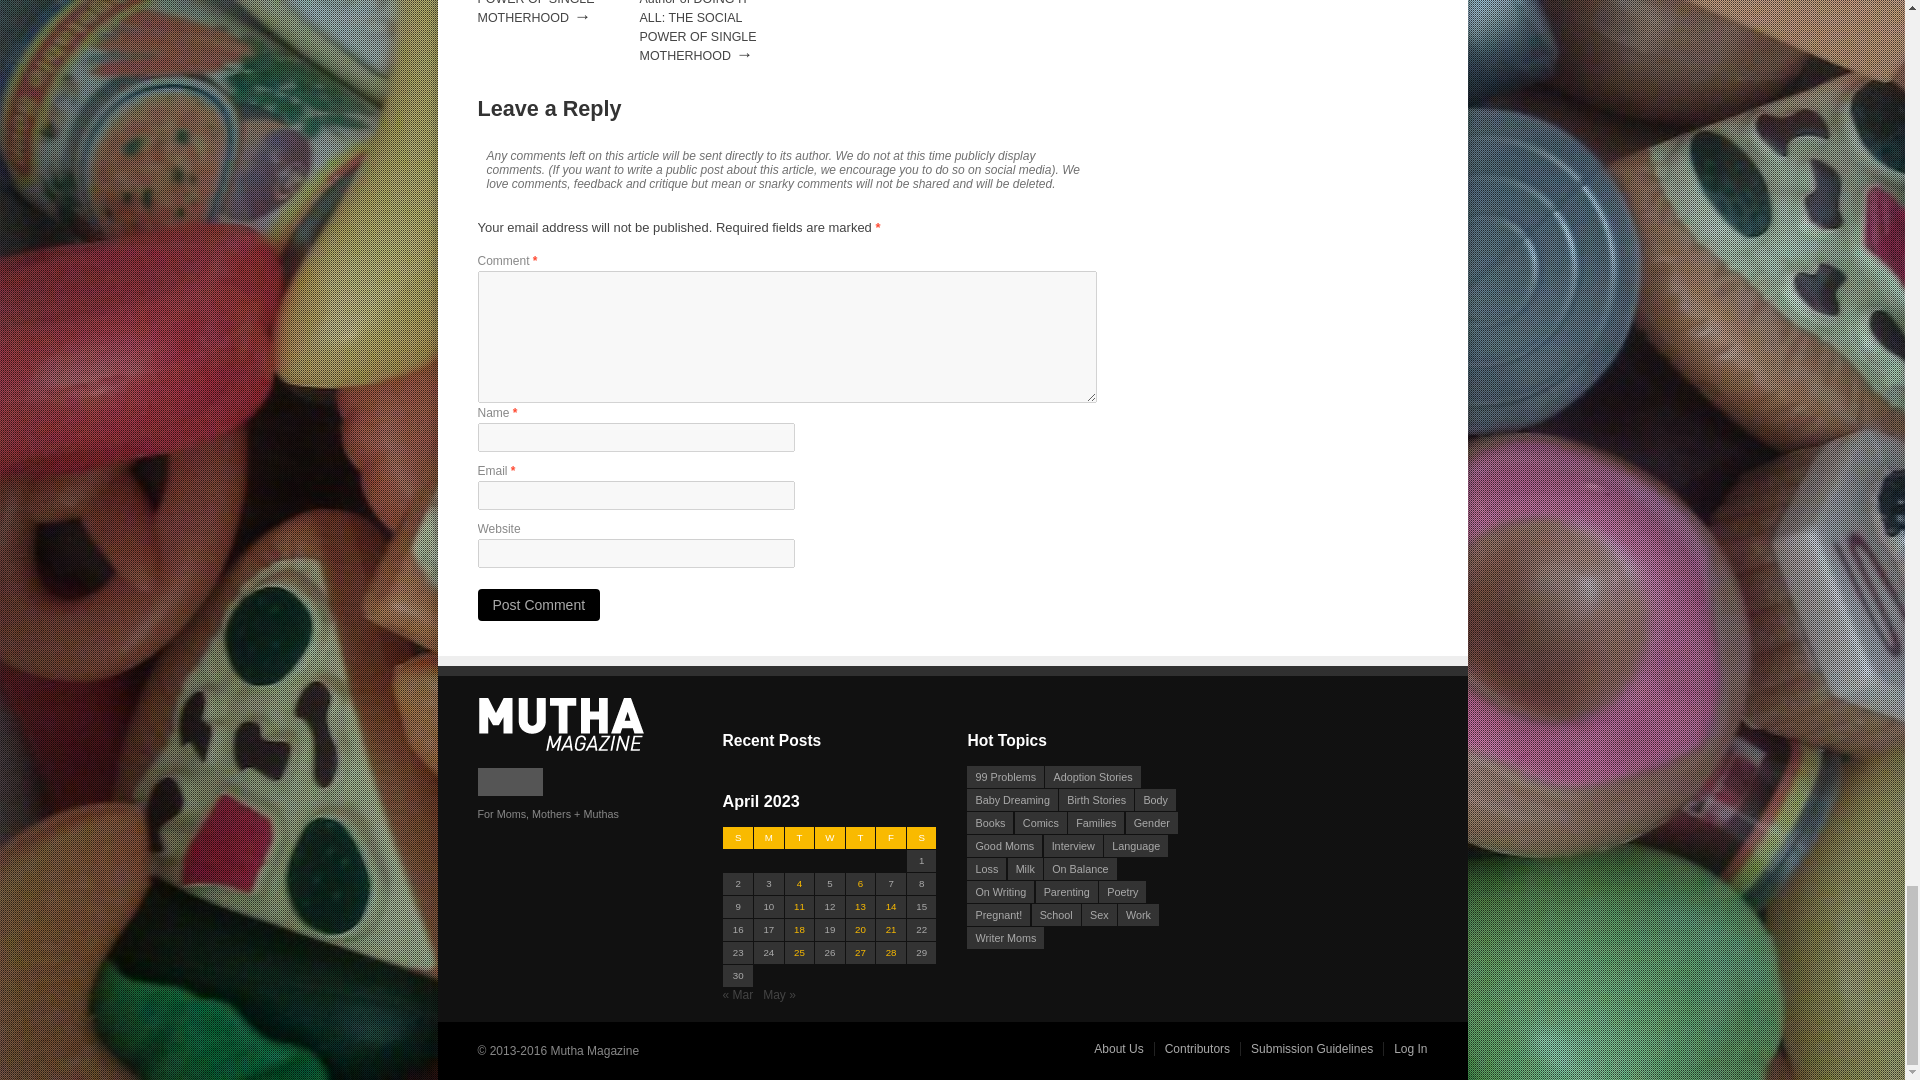 The height and width of the screenshot is (1080, 1920). What do you see at coordinates (921, 837) in the screenshot?
I see `Saturday` at bounding box center [921, 837].